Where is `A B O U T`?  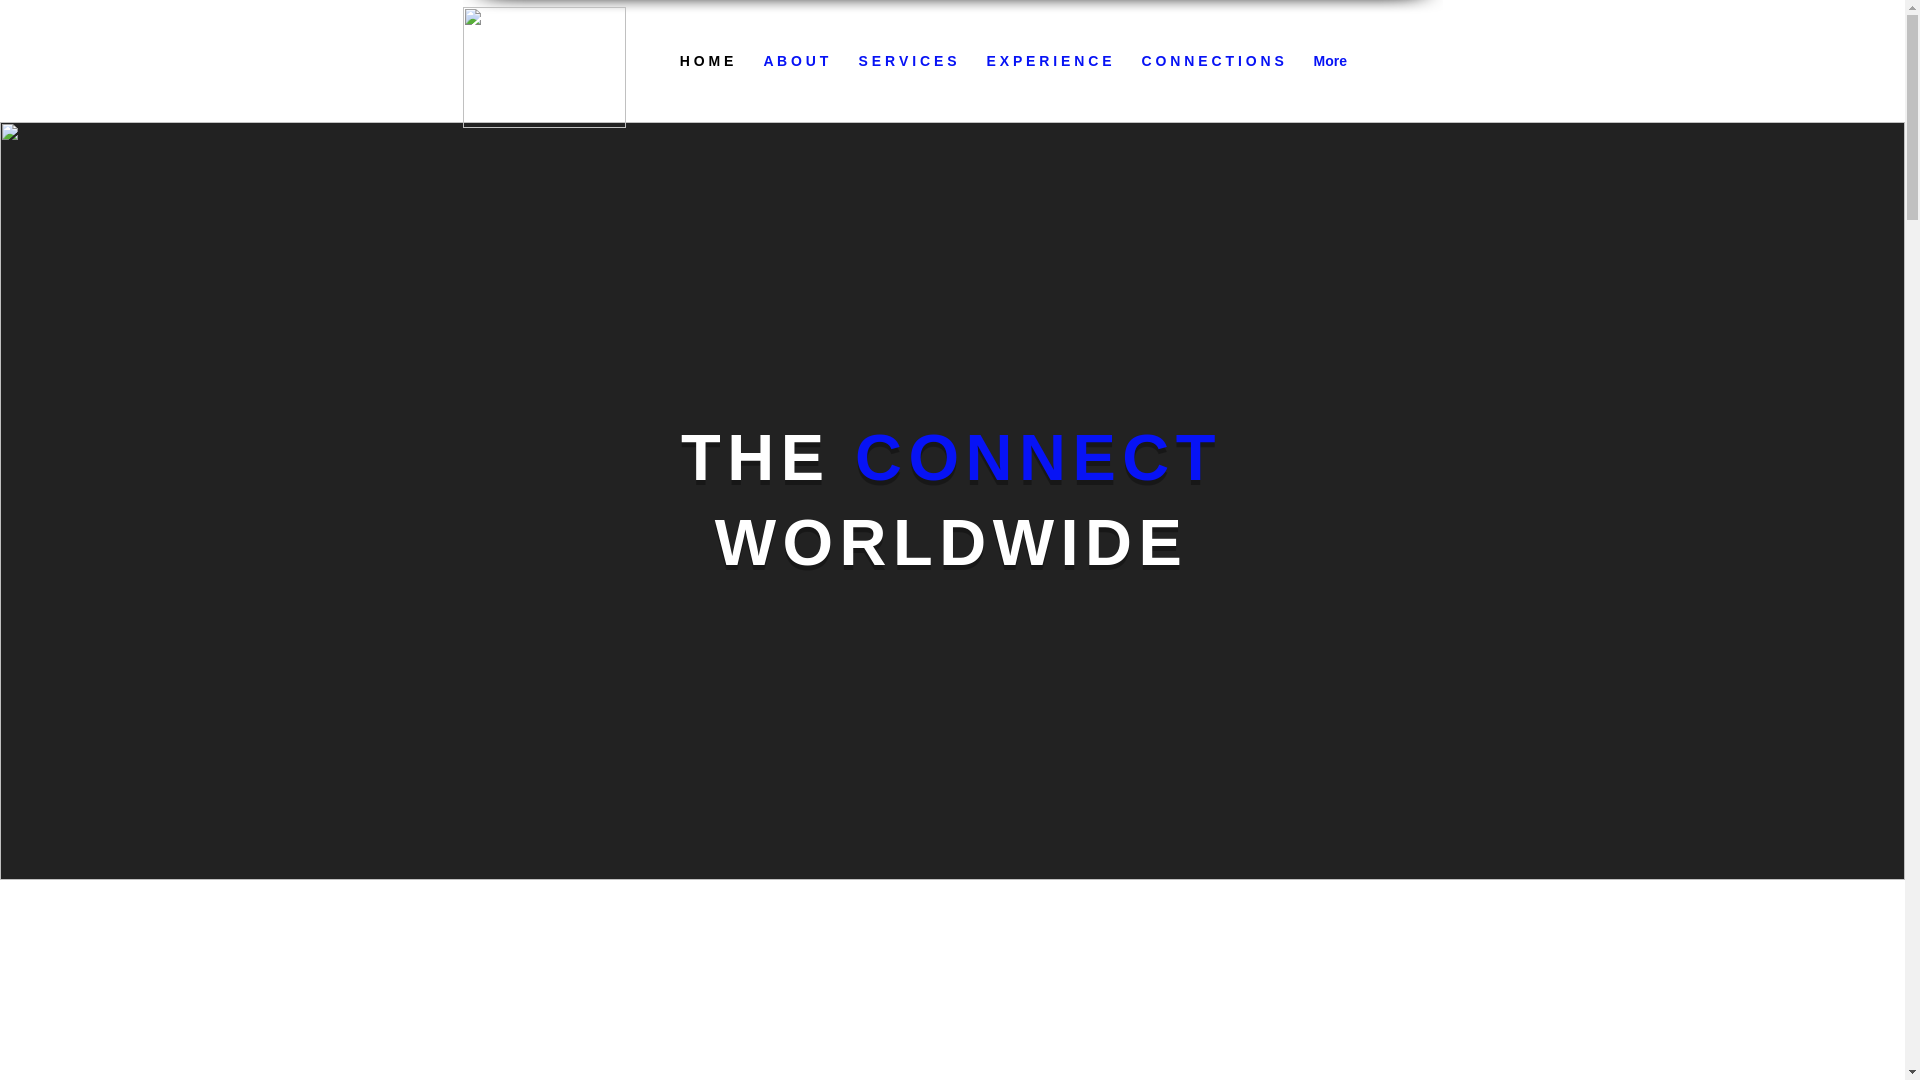 A B O U T is located at coordinates (795, 60).